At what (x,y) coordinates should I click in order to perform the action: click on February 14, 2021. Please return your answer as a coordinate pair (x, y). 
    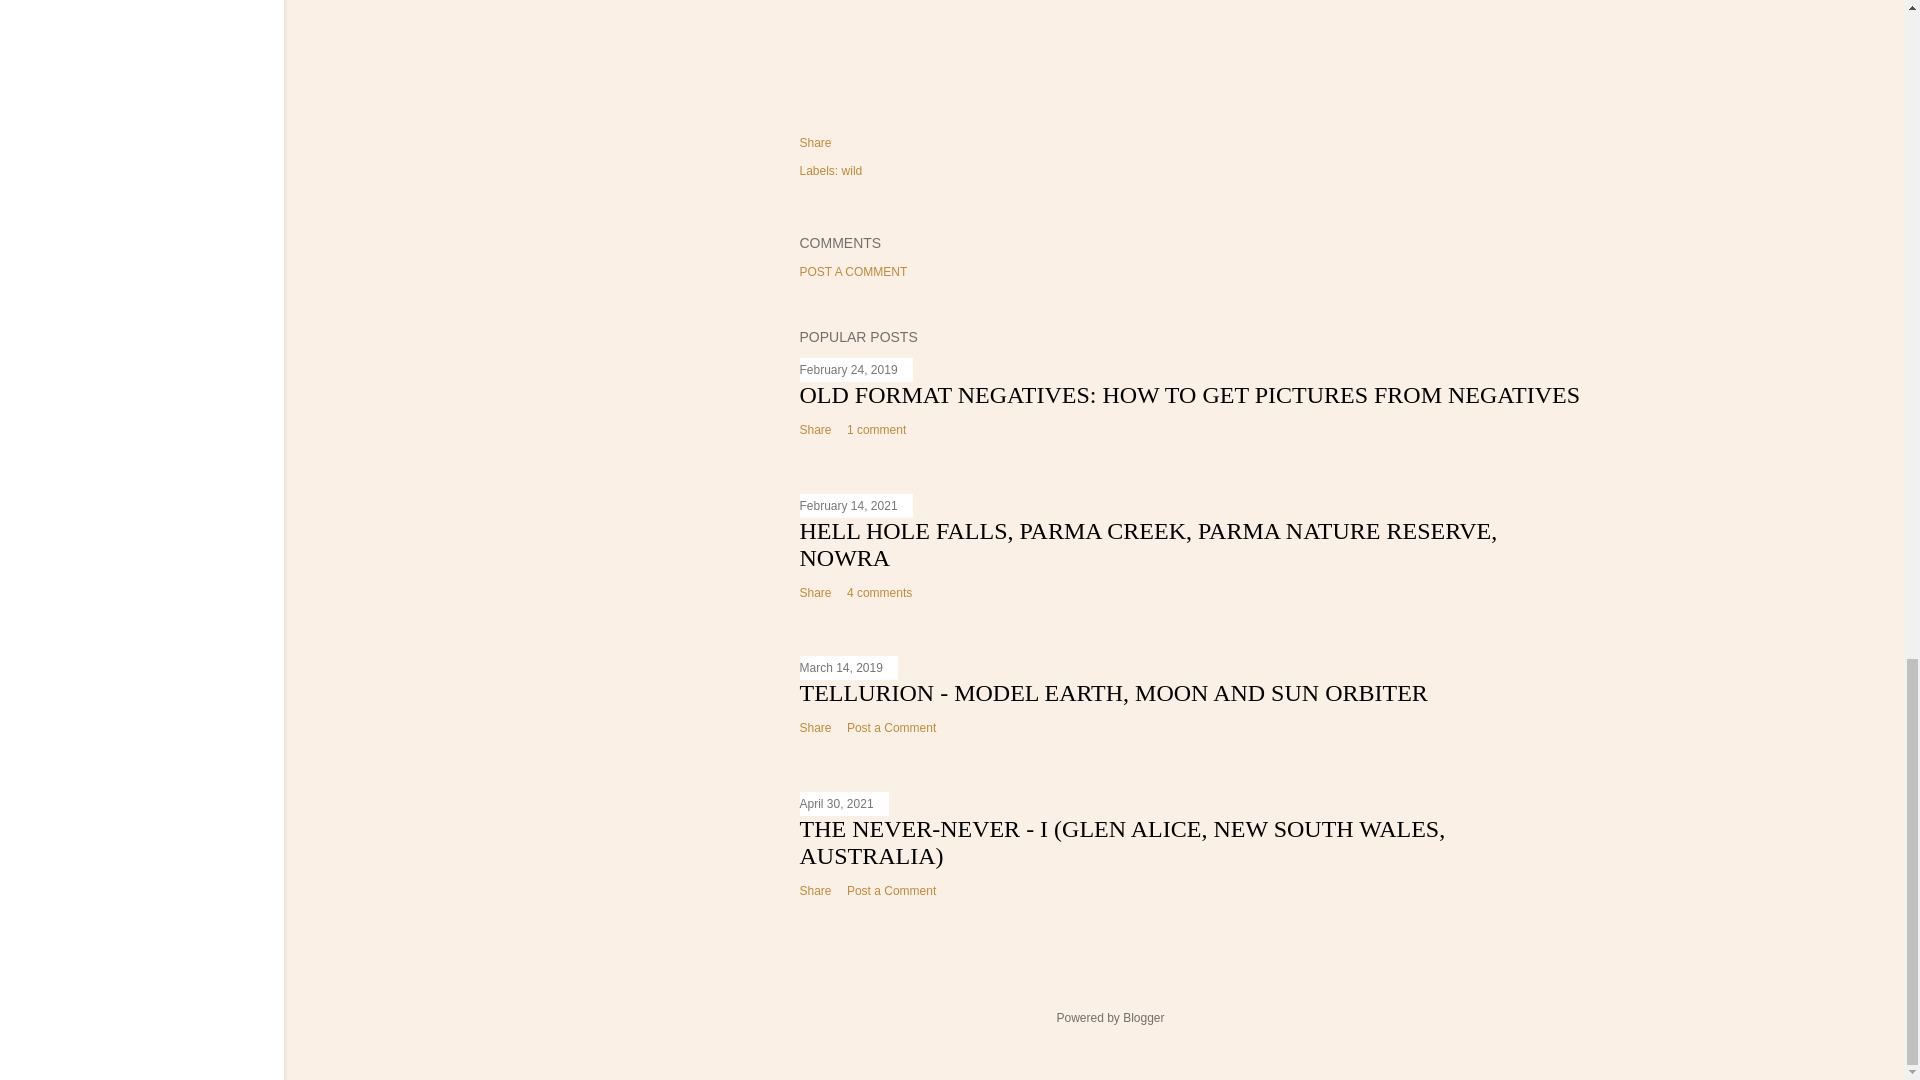
    Looking at the image, I should click on (849, 506).